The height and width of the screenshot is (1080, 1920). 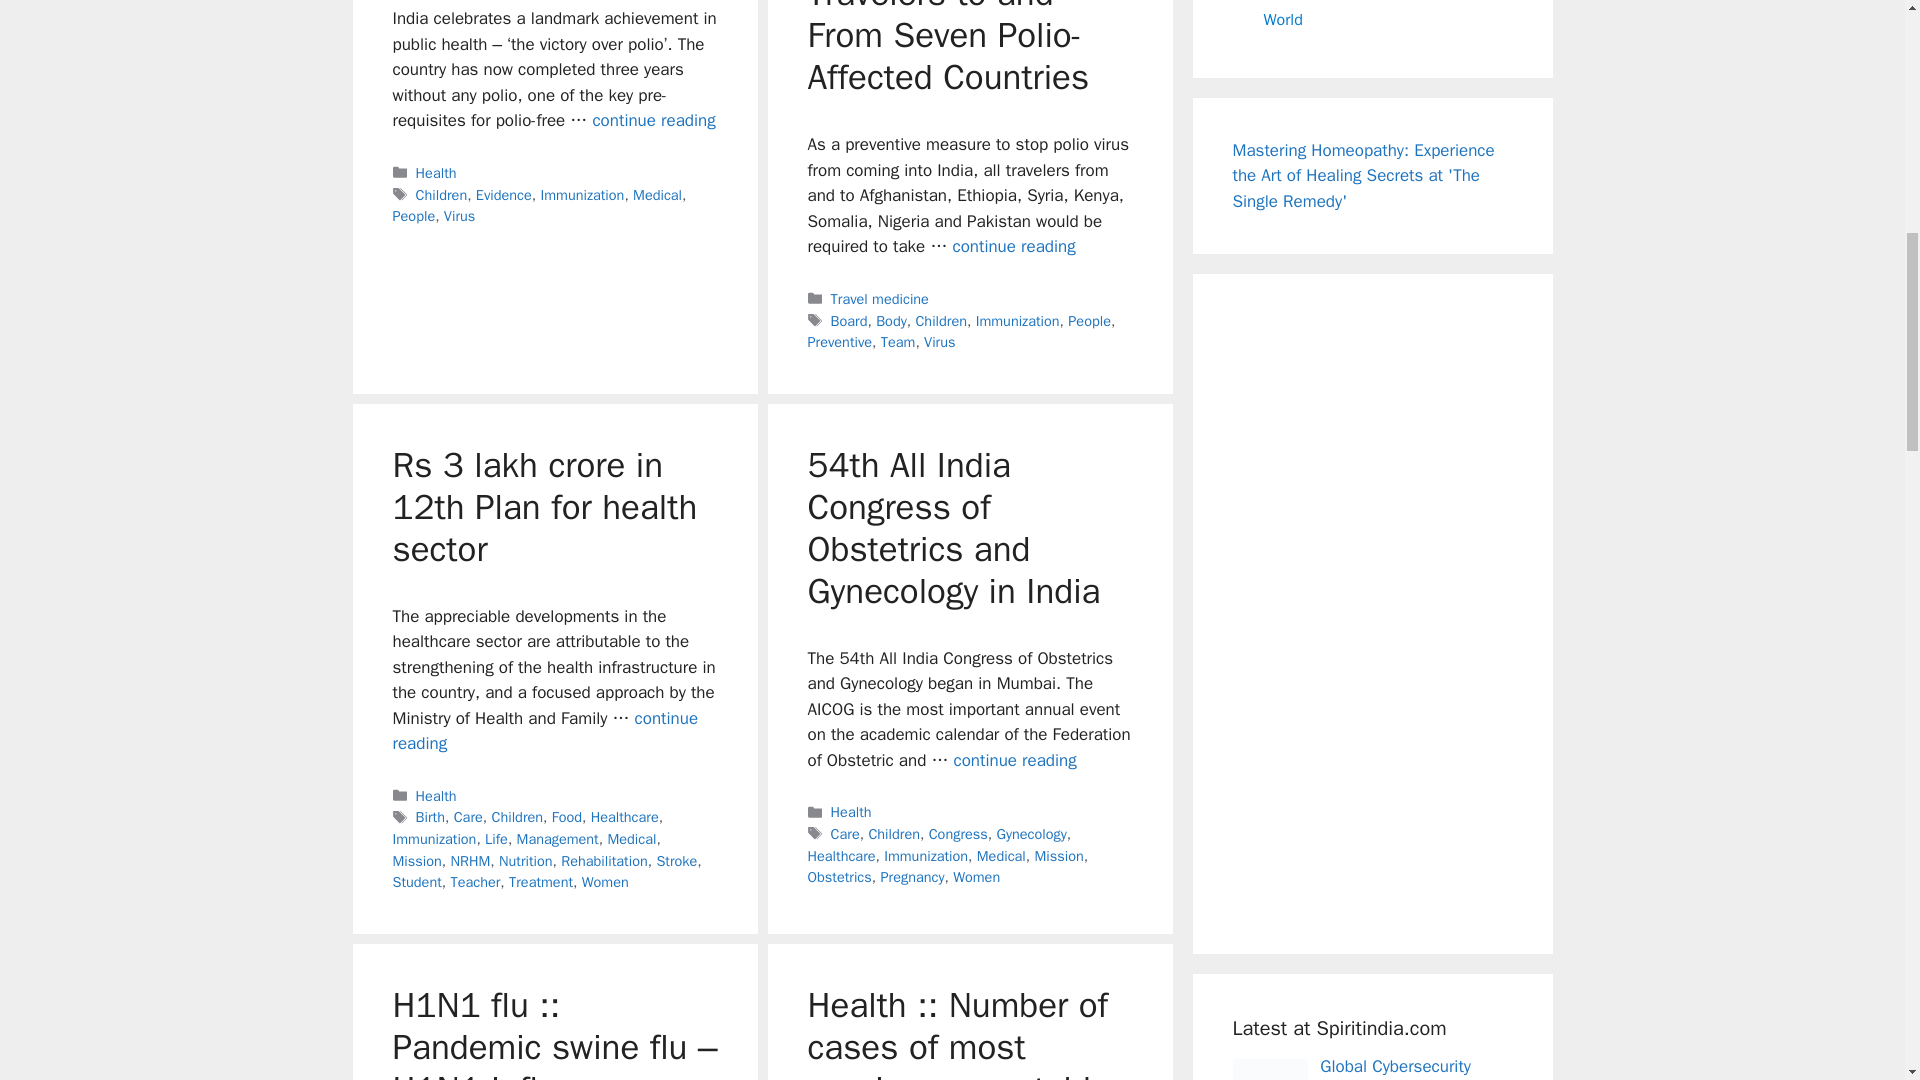 What do you see at coordinates (413, 216) in the screenshot?
I see `People` at bounding box center [413, 216].